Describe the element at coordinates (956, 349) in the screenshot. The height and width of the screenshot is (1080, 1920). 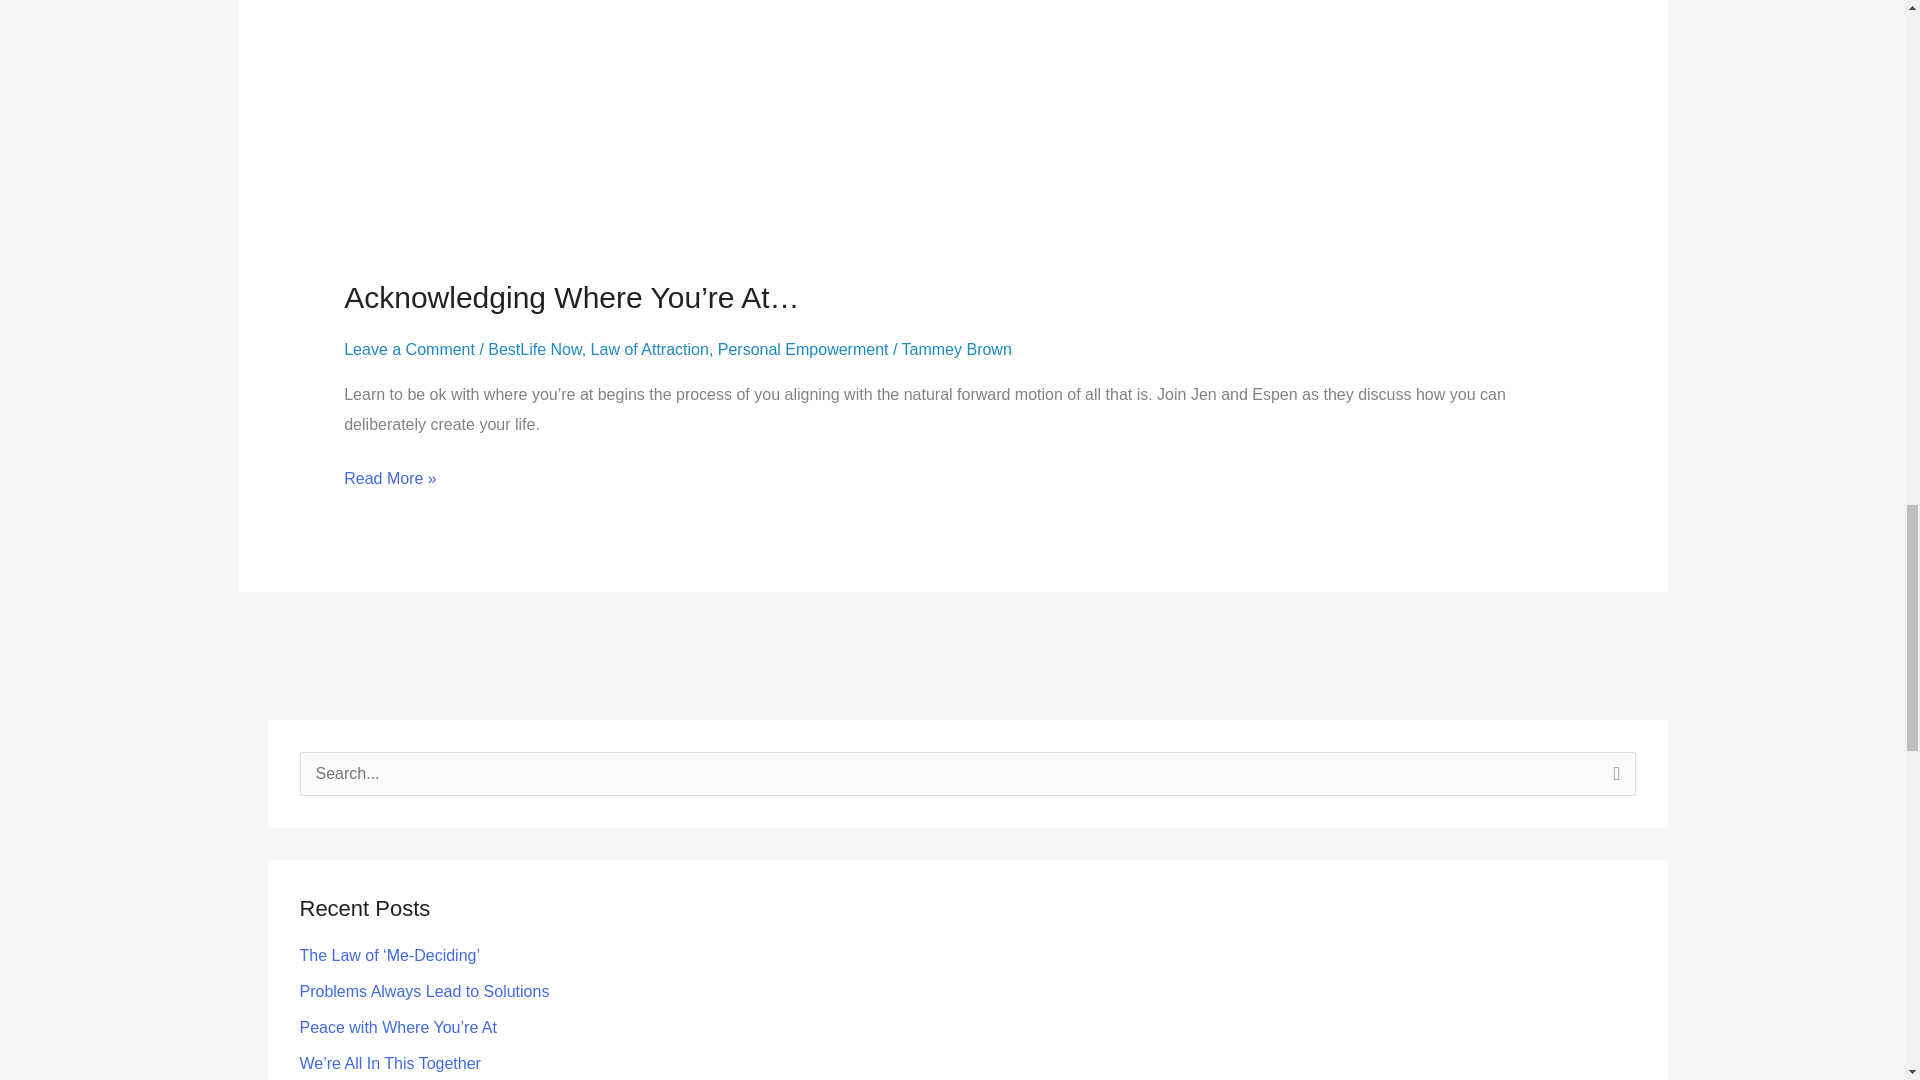
I see `View all posts by Tammey Brown` at that location.